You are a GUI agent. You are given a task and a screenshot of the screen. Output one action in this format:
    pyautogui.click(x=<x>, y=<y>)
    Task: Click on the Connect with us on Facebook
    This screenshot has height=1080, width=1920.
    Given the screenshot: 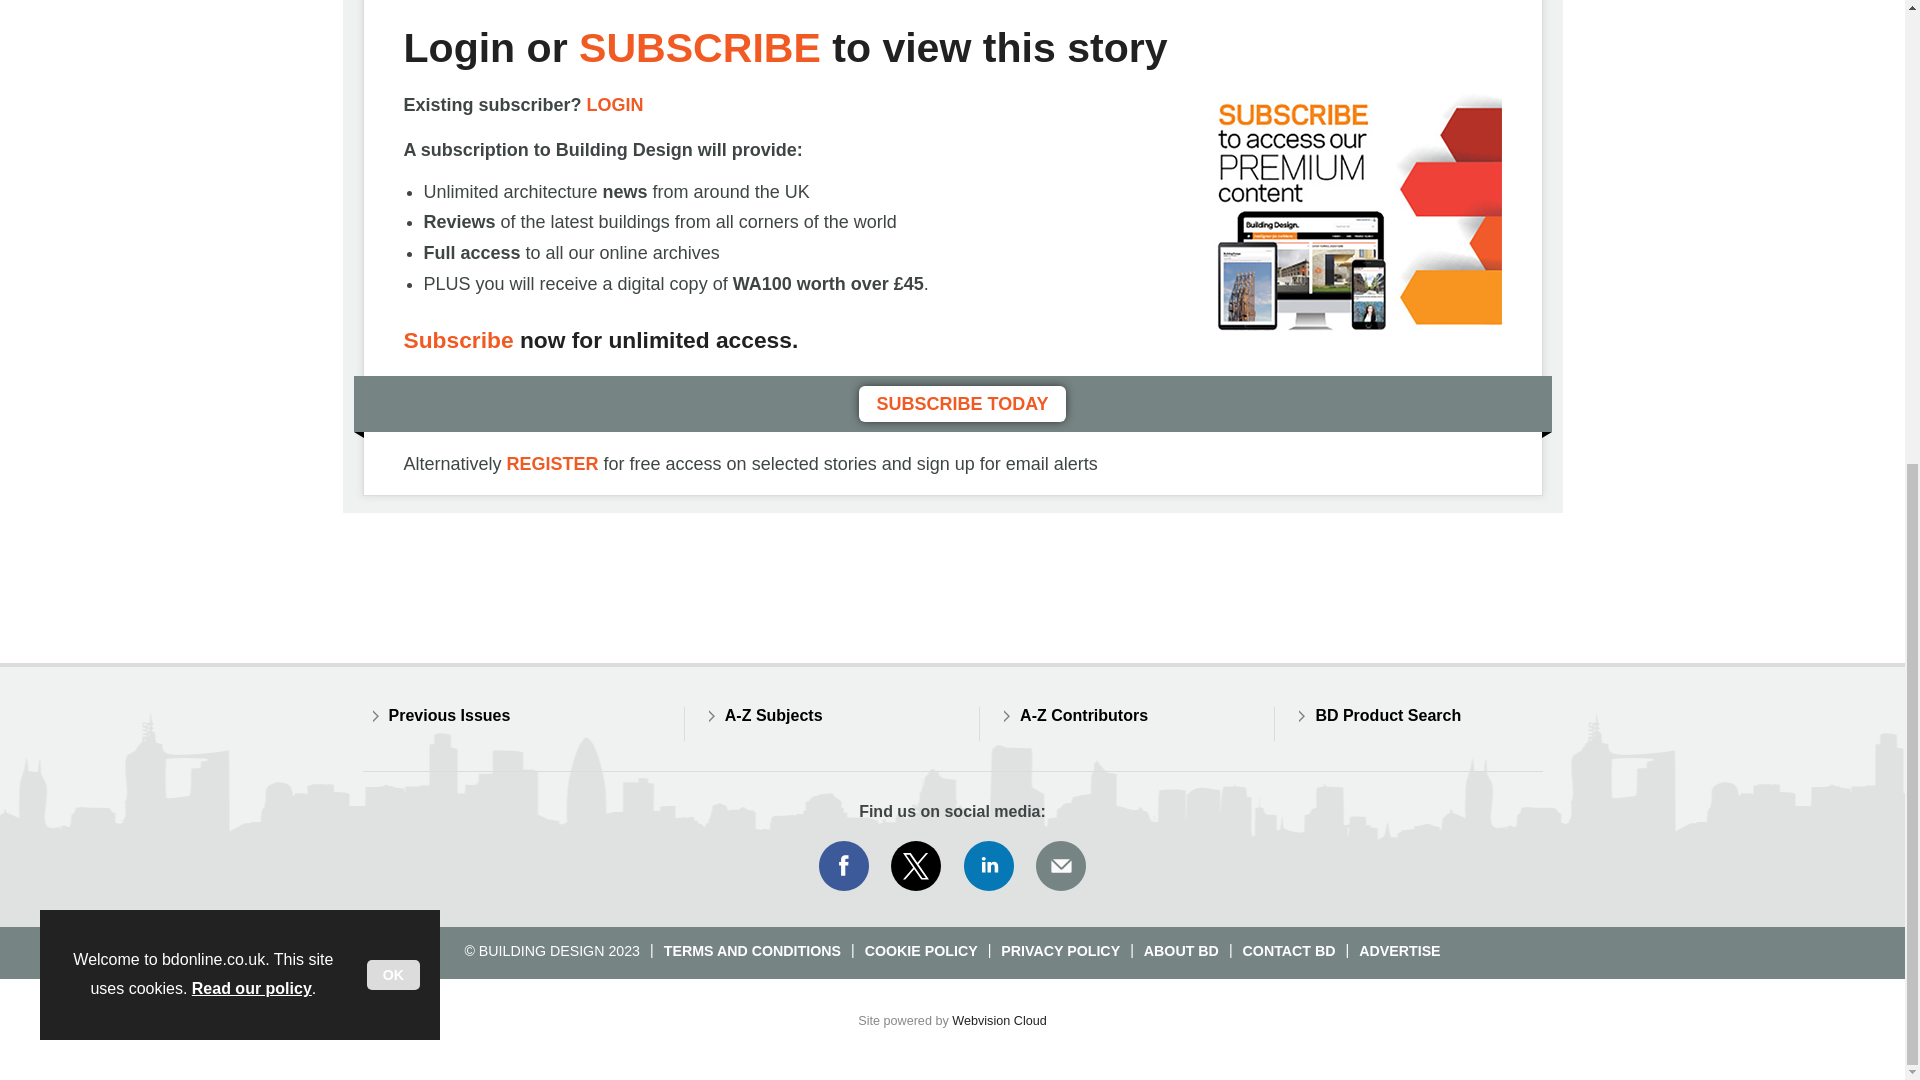 What is the action you would take?
    pyautogui.click(x=843, y=866)
    